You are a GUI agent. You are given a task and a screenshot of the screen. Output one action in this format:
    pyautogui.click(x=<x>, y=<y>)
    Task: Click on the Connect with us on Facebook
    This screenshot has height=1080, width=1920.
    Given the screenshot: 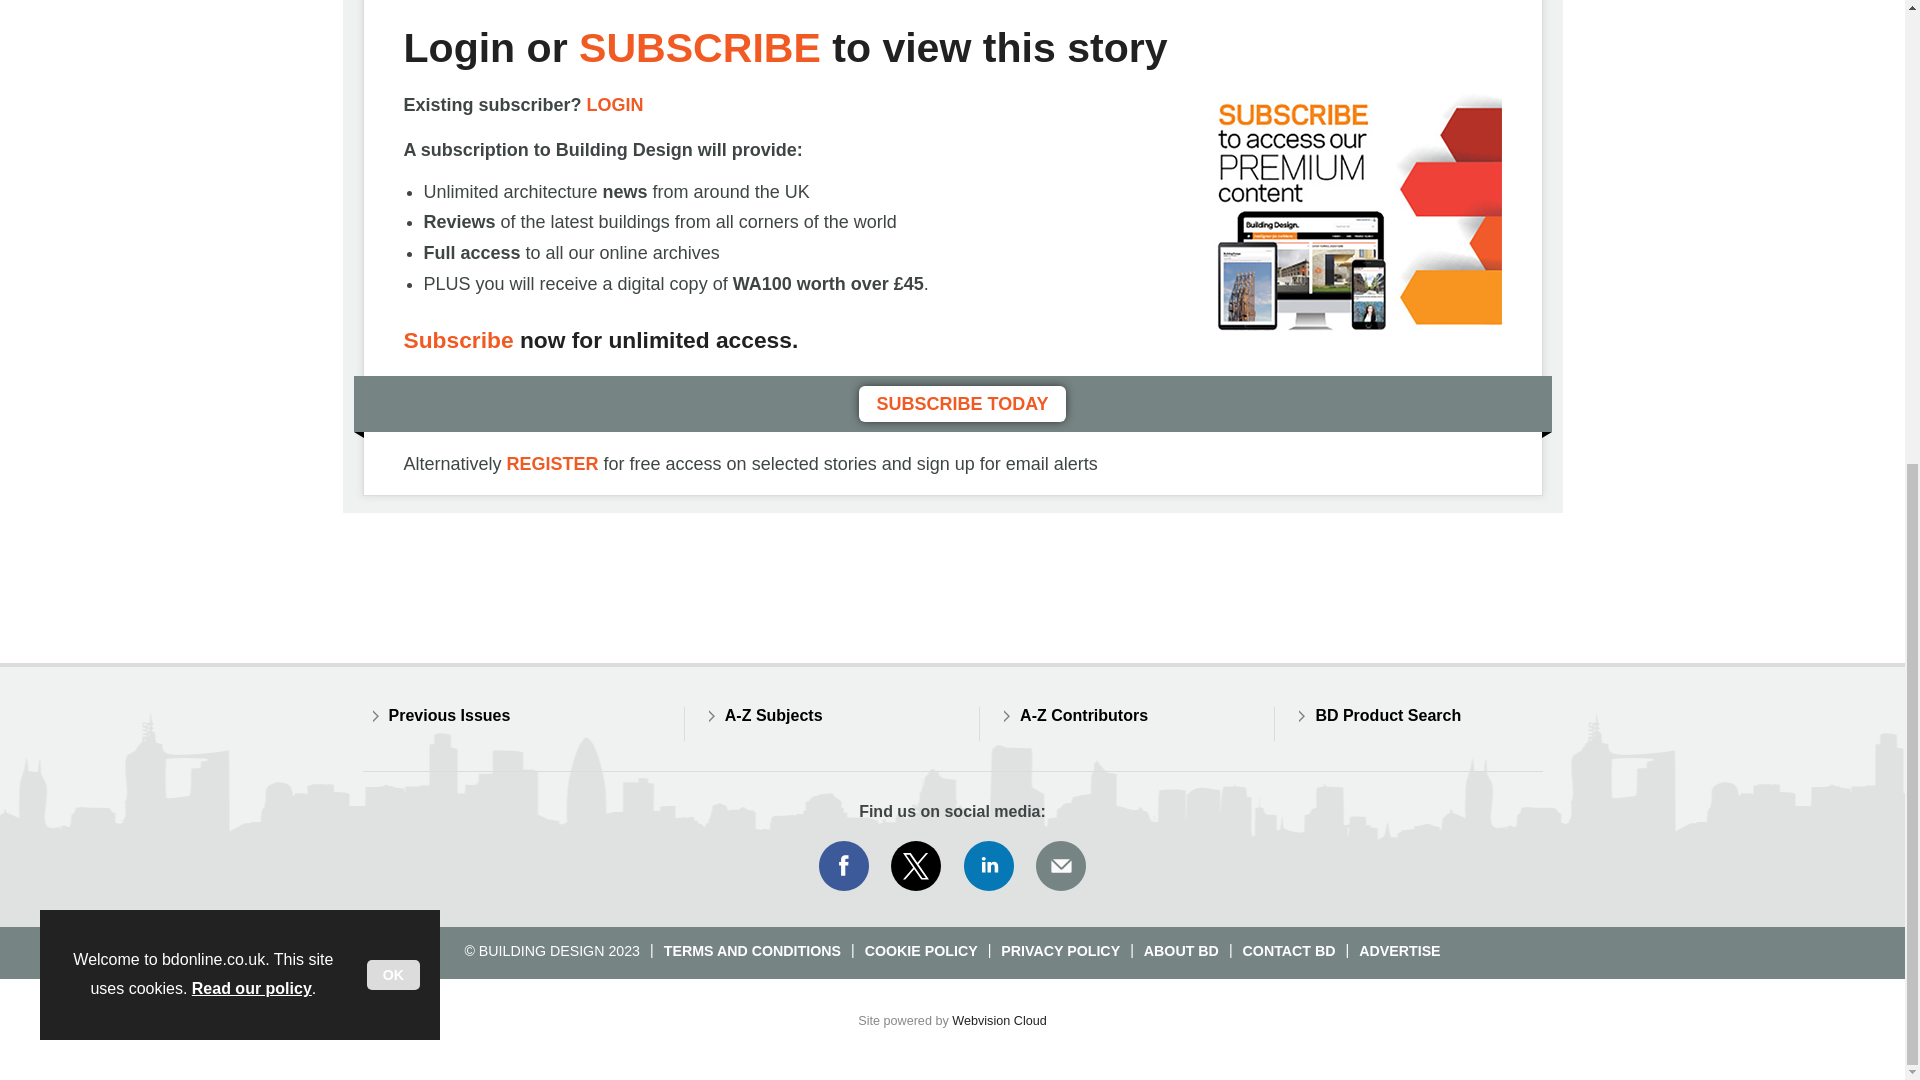 What is the action you would take?
    pyautogui.click(x=843, y=866)
    